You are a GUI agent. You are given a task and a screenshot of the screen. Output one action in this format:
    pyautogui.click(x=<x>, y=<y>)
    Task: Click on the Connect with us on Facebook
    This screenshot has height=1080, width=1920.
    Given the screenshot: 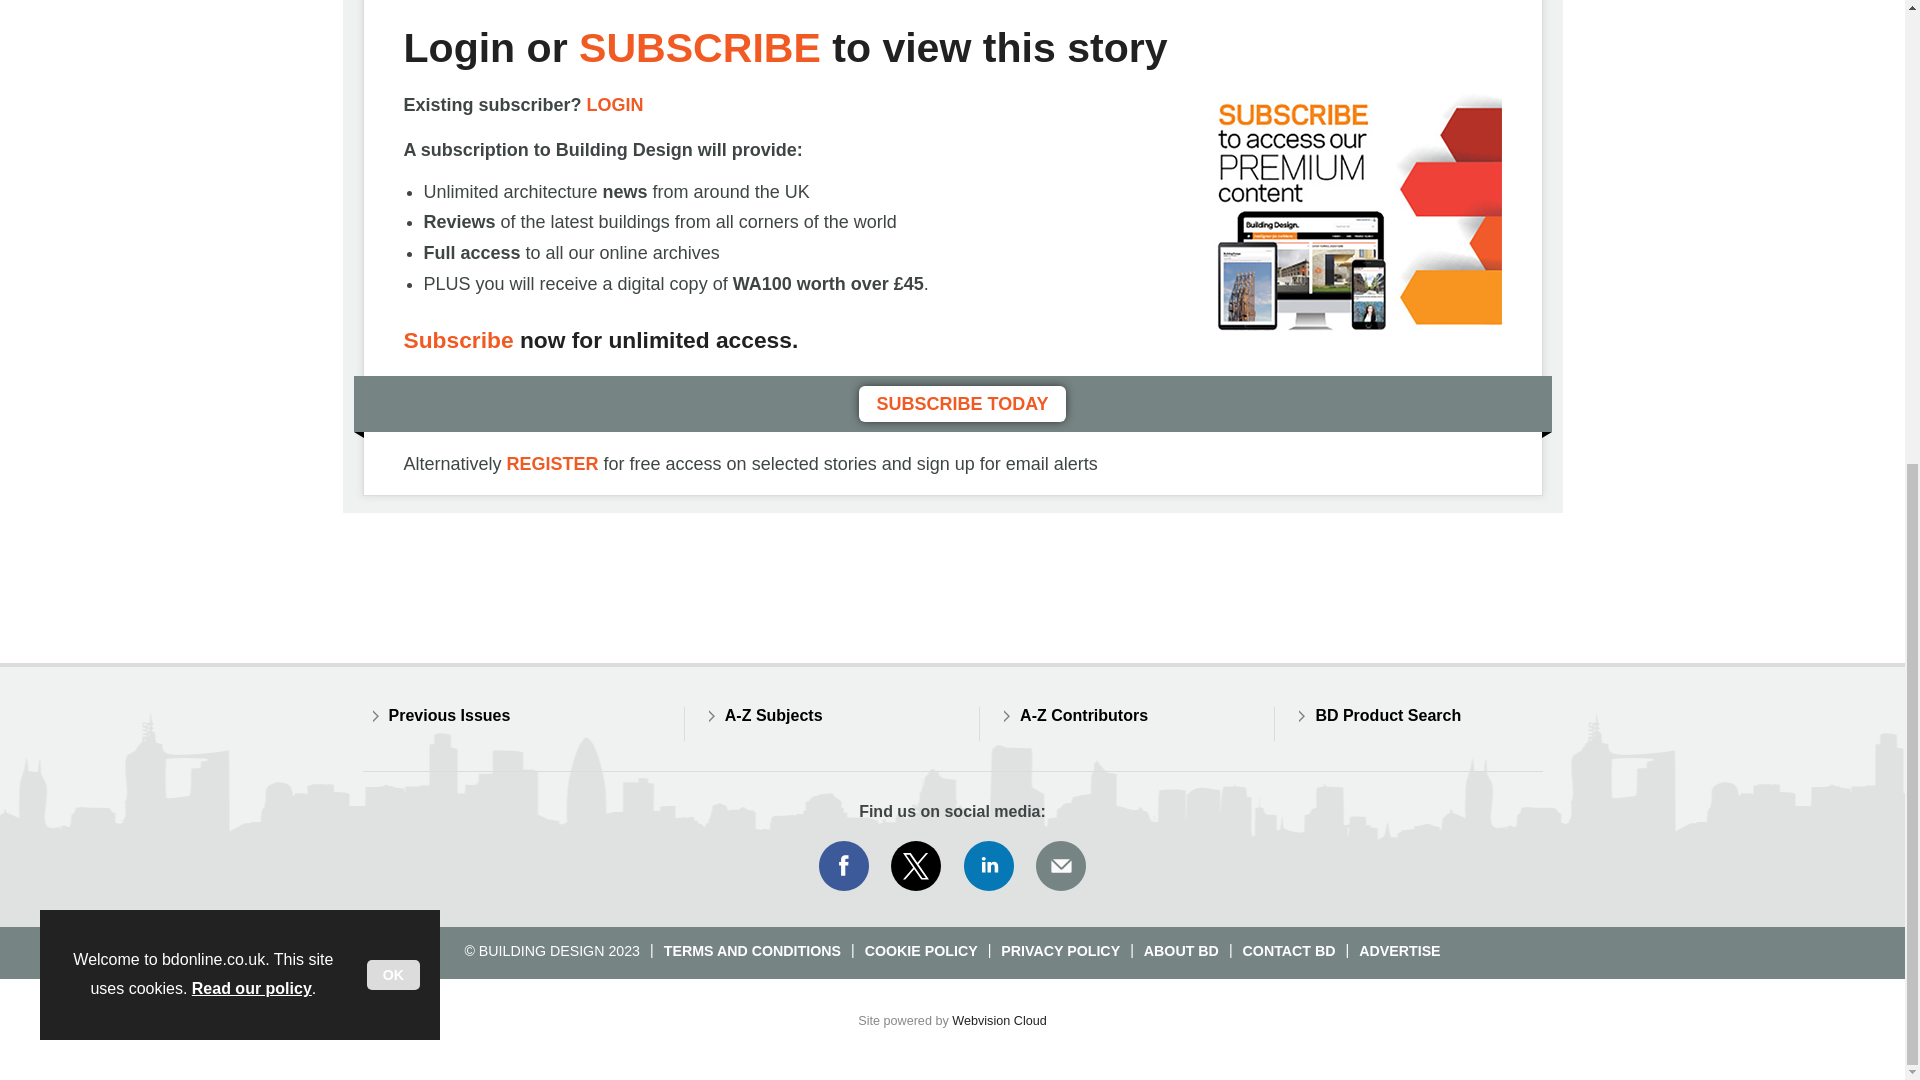 What is the action you would take?
    pyautogui.click(x=843, y=866)
    